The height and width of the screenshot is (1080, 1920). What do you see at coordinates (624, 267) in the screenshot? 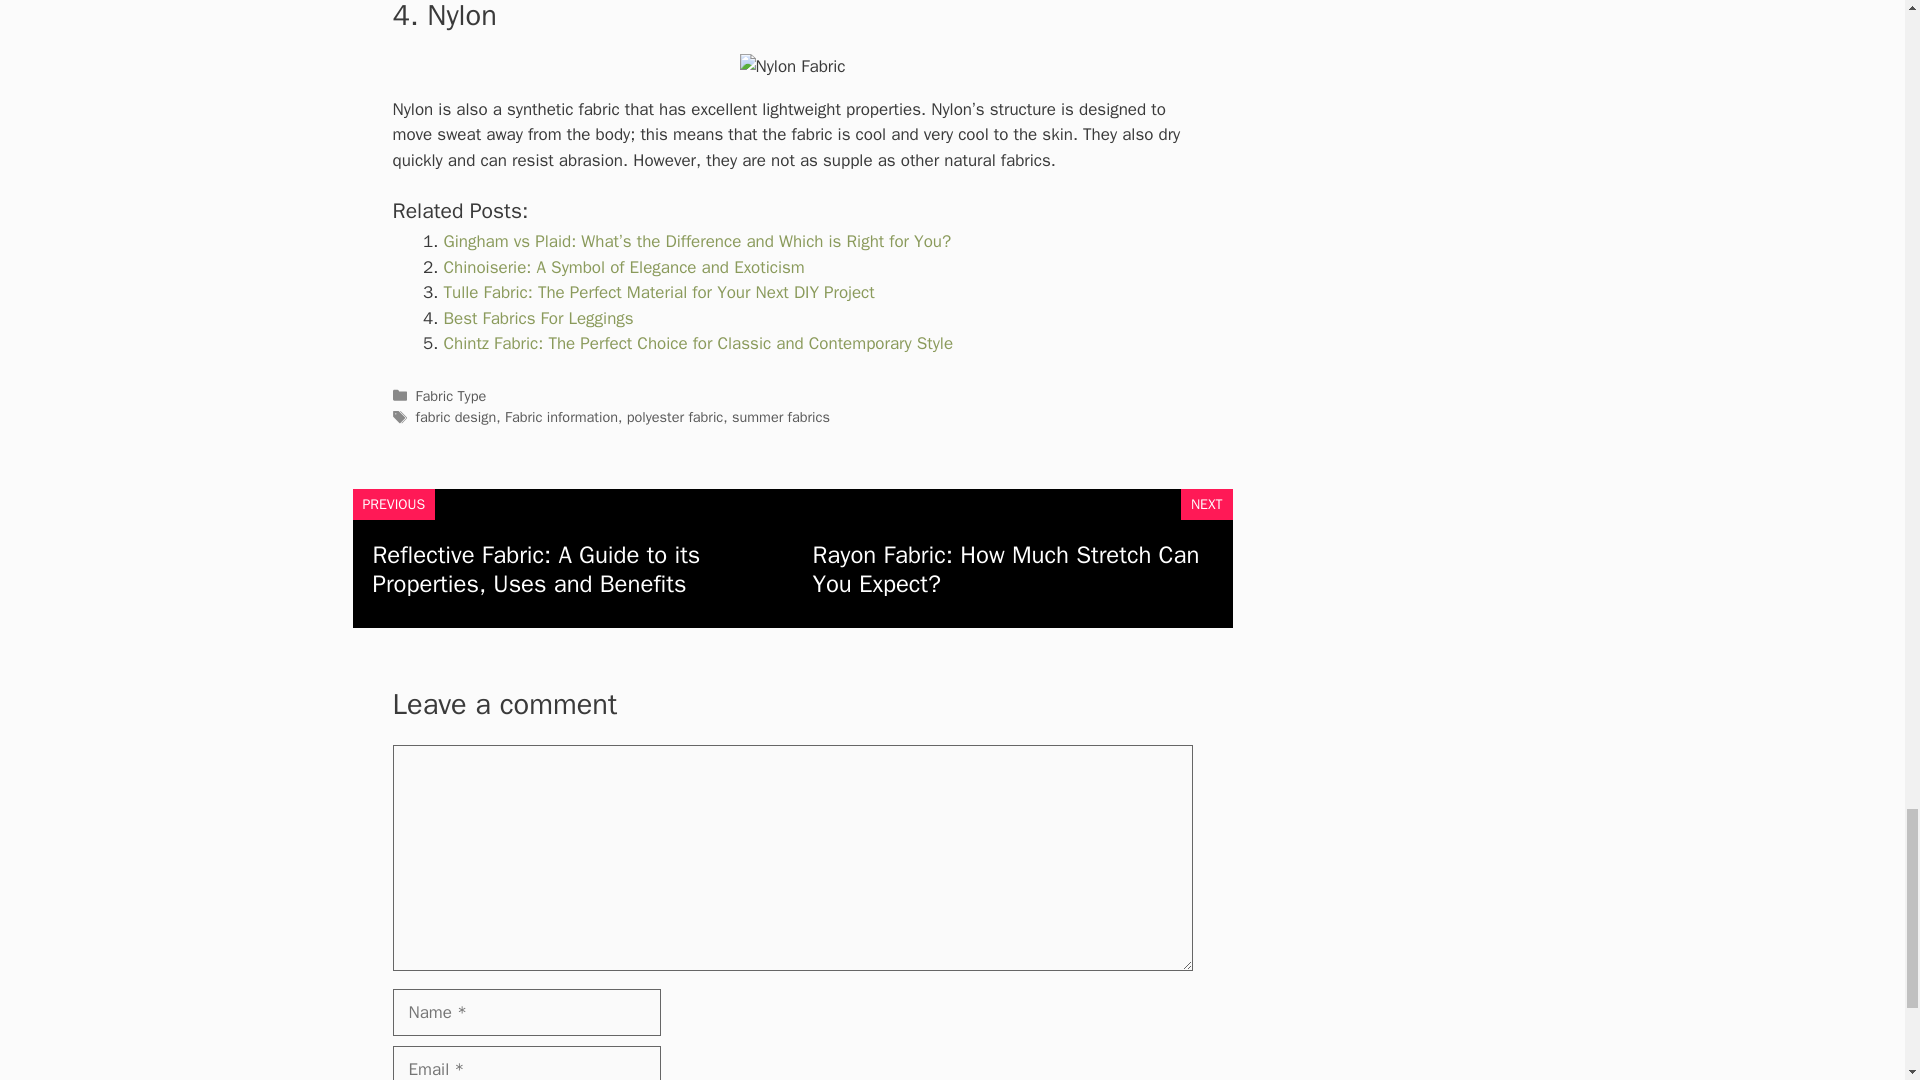
I see `Chinoiserie: A Symbol of Elegance and Exoticism` at bounding box center [624, 267].